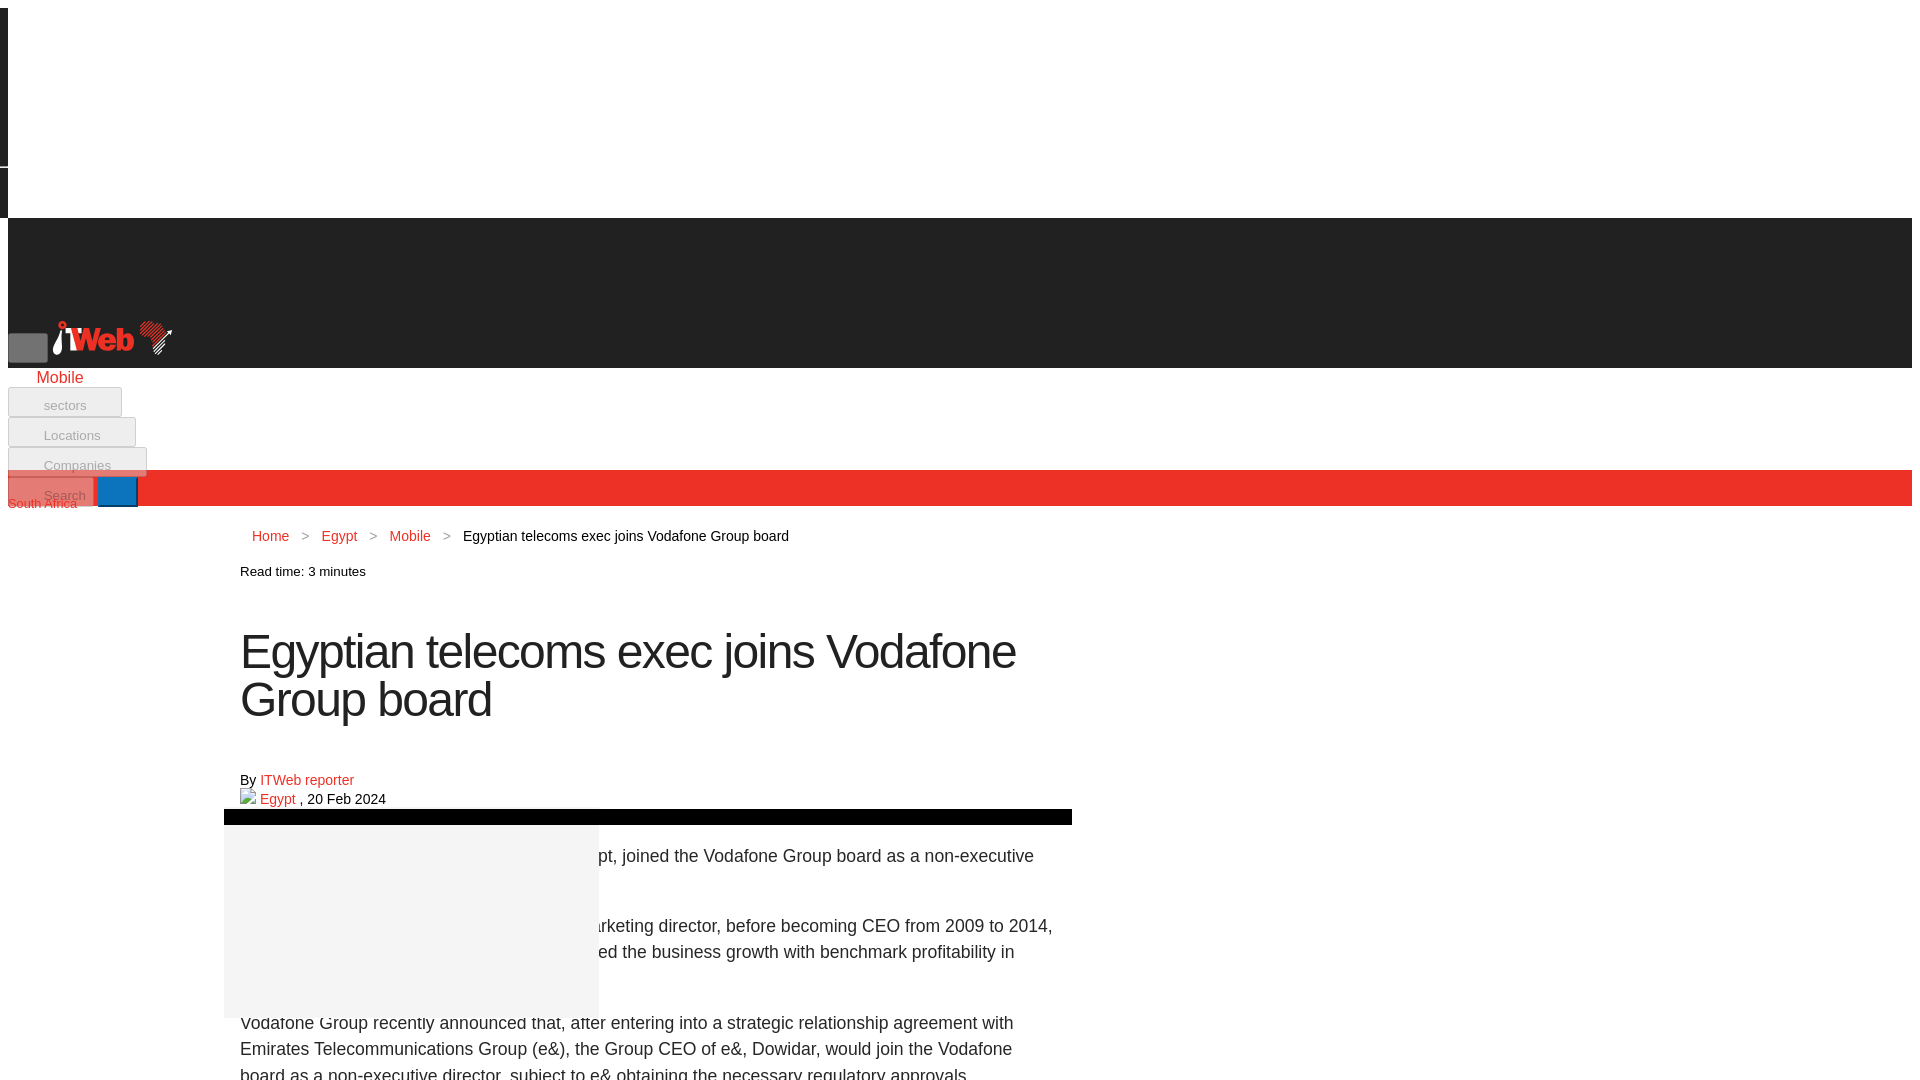 The image size is (1920, 1080). What do you see at coordinates (72, 432) in the screenshot?
I see `Locations` at bounding box center [72, 432].